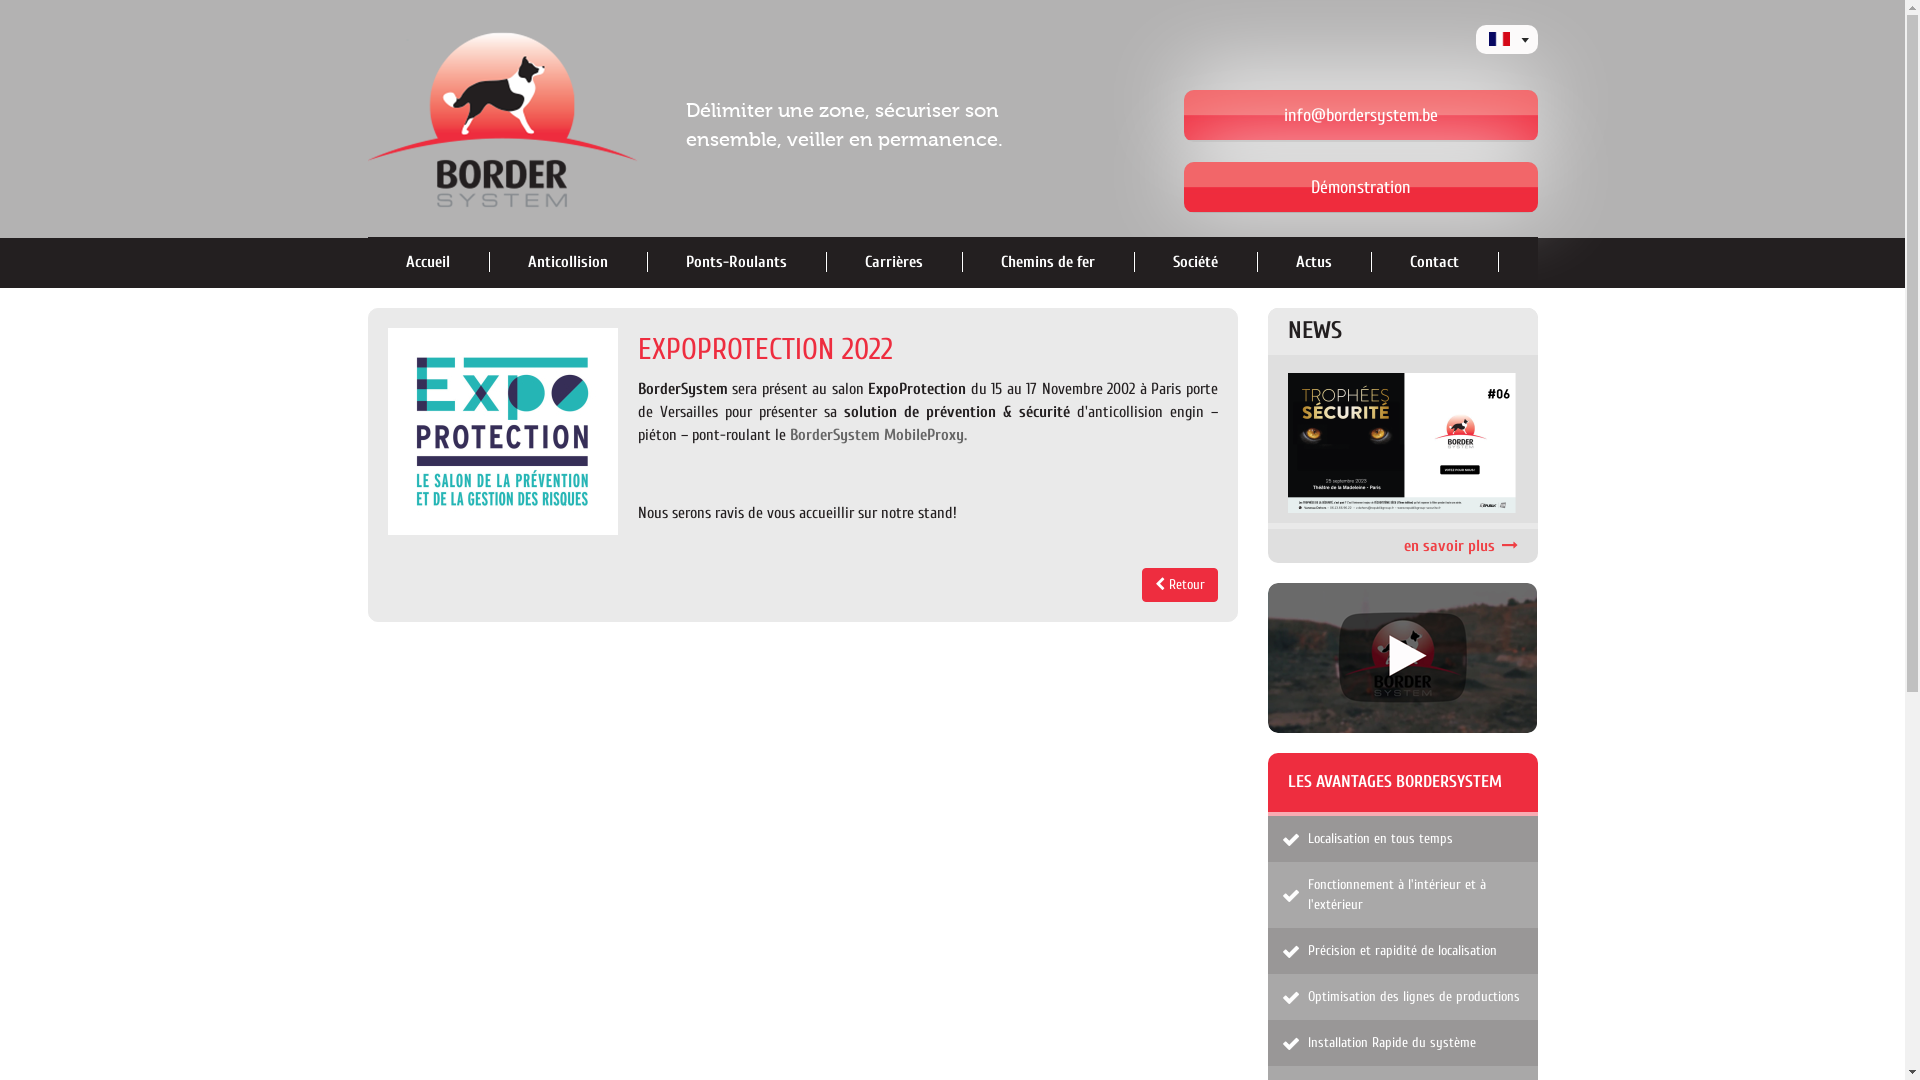 This screenshot has height=1080, width=1920. I want to click on Anticollision, so click(568, 262).